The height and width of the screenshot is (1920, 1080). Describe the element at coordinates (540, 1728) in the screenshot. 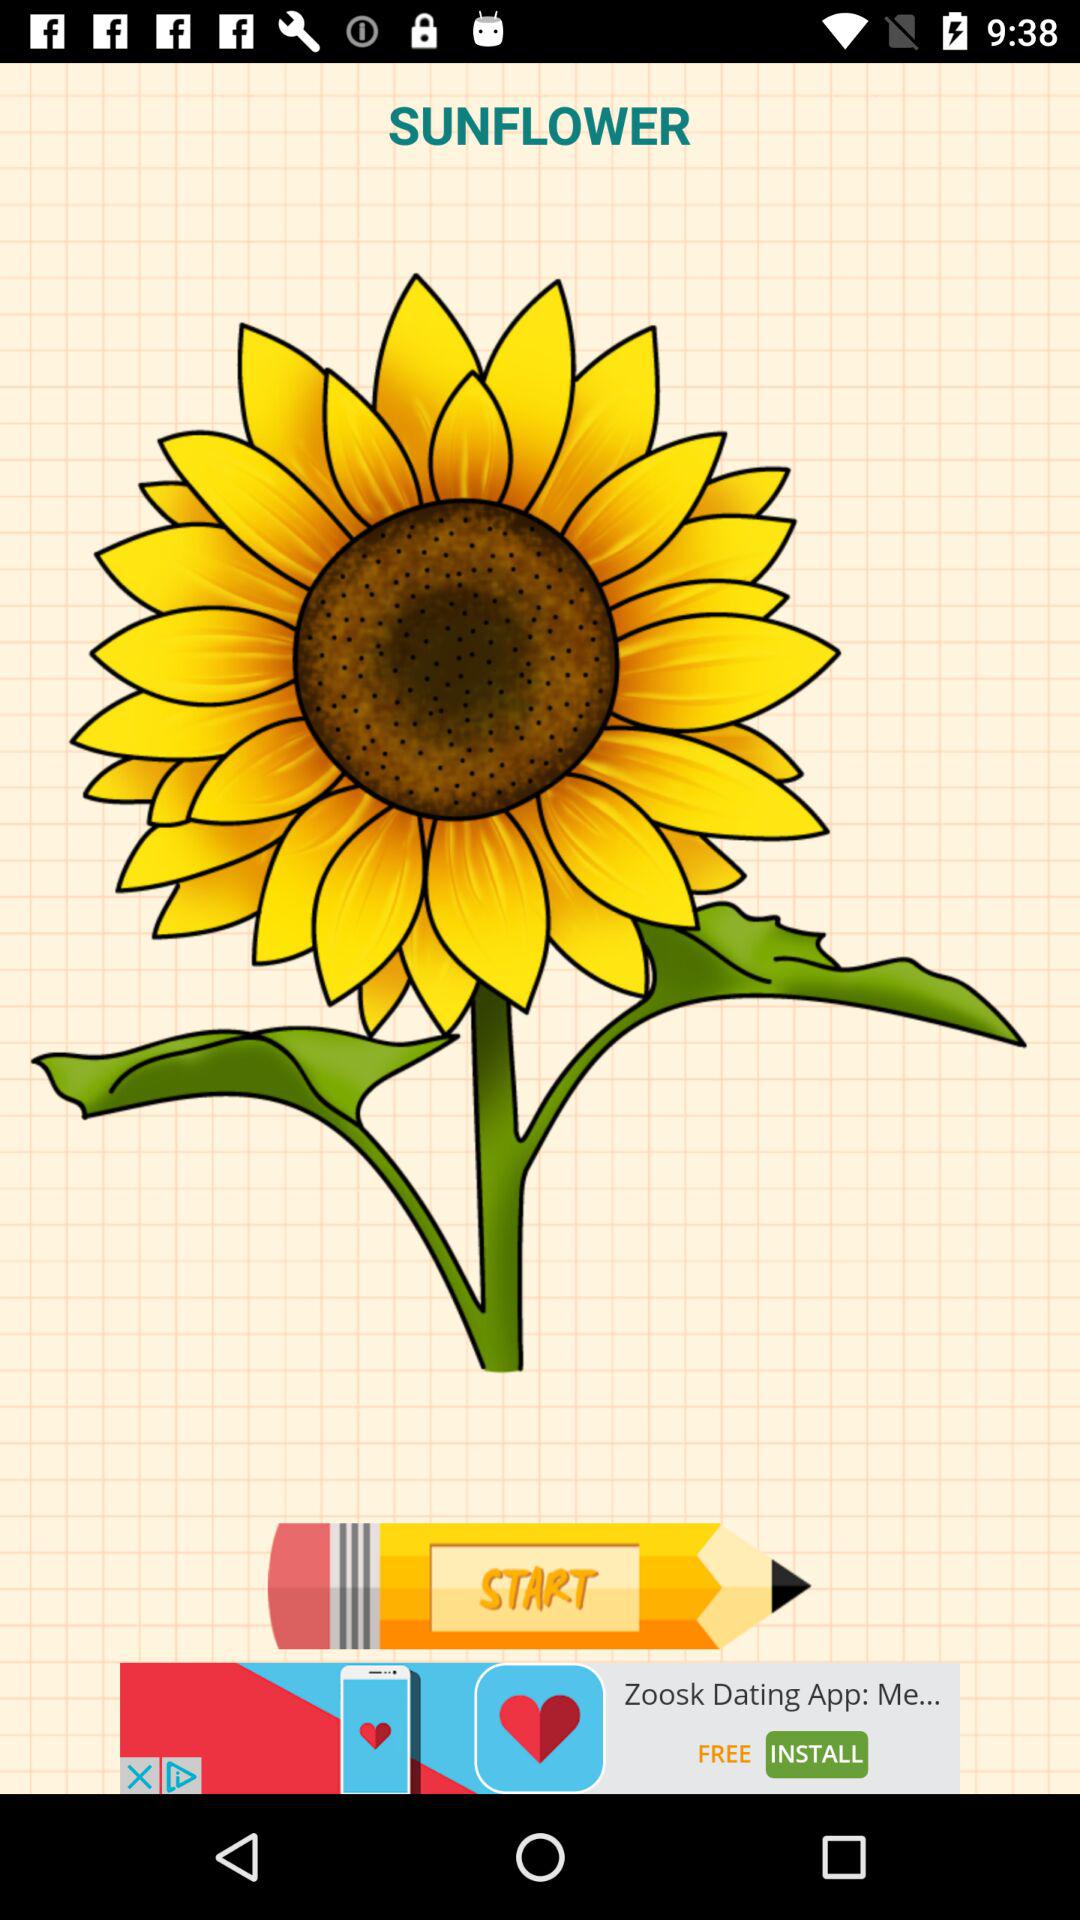

I see `go to advertisement website` at that location.